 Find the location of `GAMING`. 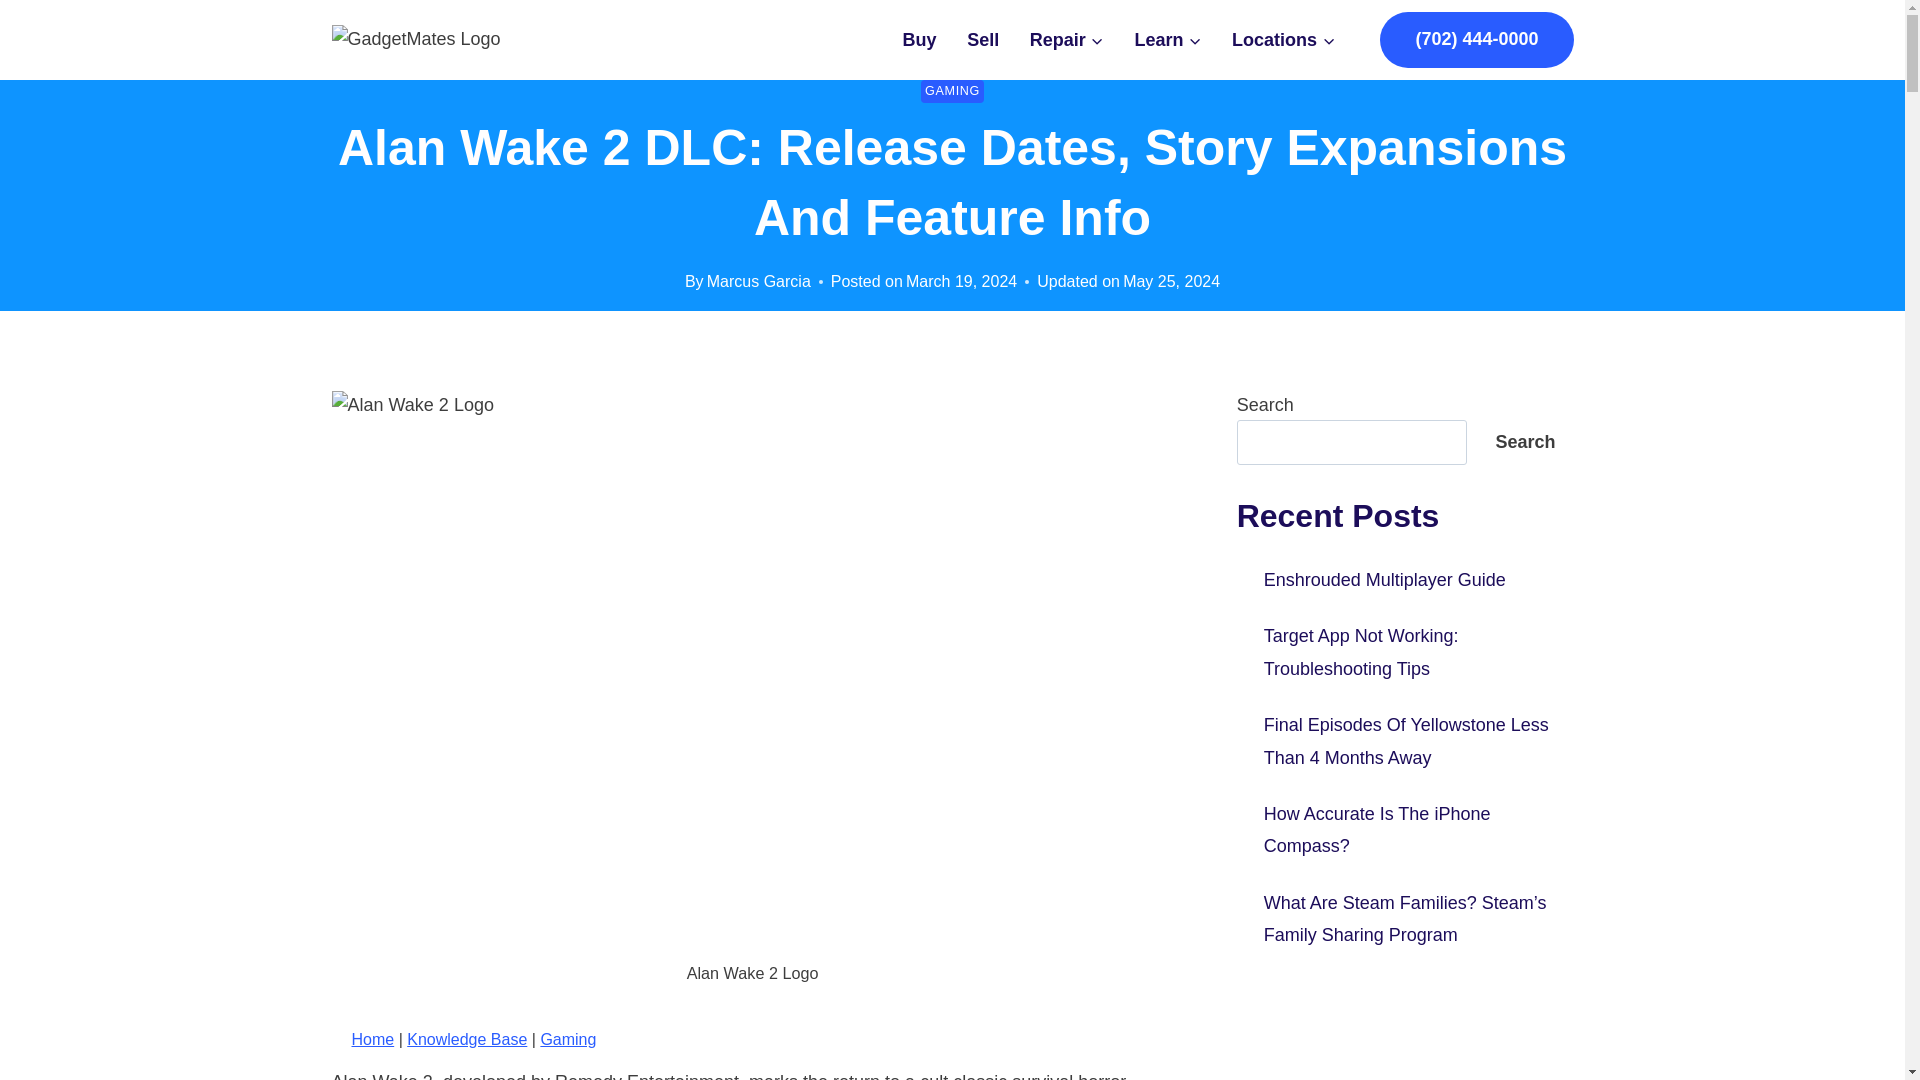

GAMING is located at coordinates (952, 90).